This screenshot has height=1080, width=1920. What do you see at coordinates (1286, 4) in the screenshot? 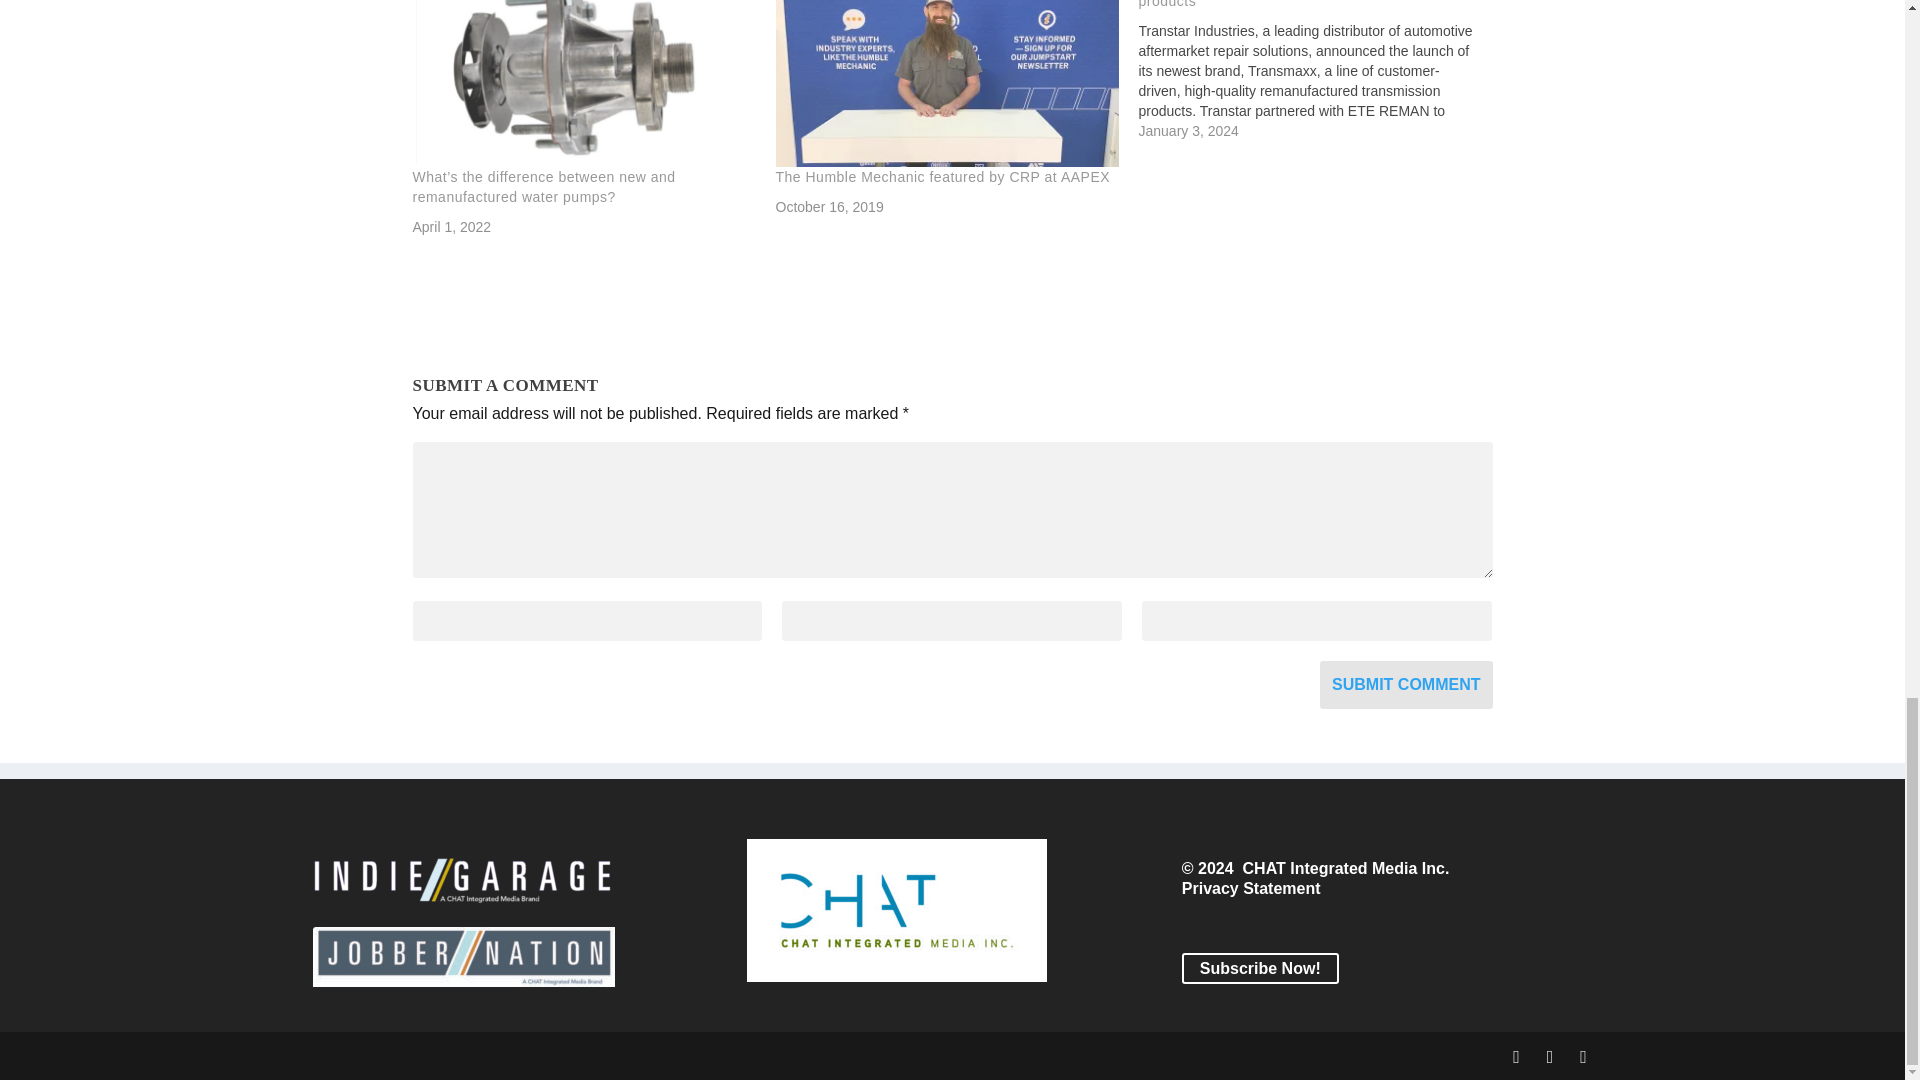
I see `Transtar intros remanufactured transmission products` at bounding box center [1286, 4].